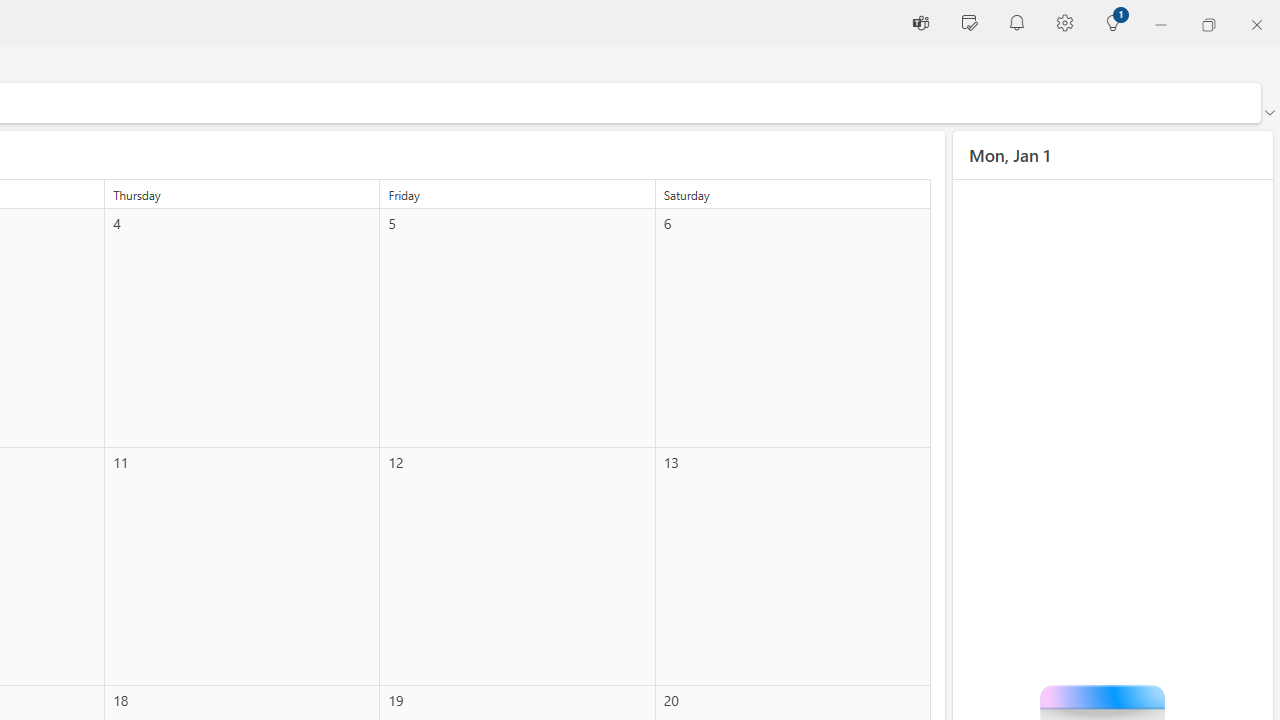 This screenshot has width=1280, height=720. What do you see at coordinates (1269, 112) in the screenshot?
I see `Ribbon display options` at bounding box center [1269, 112].